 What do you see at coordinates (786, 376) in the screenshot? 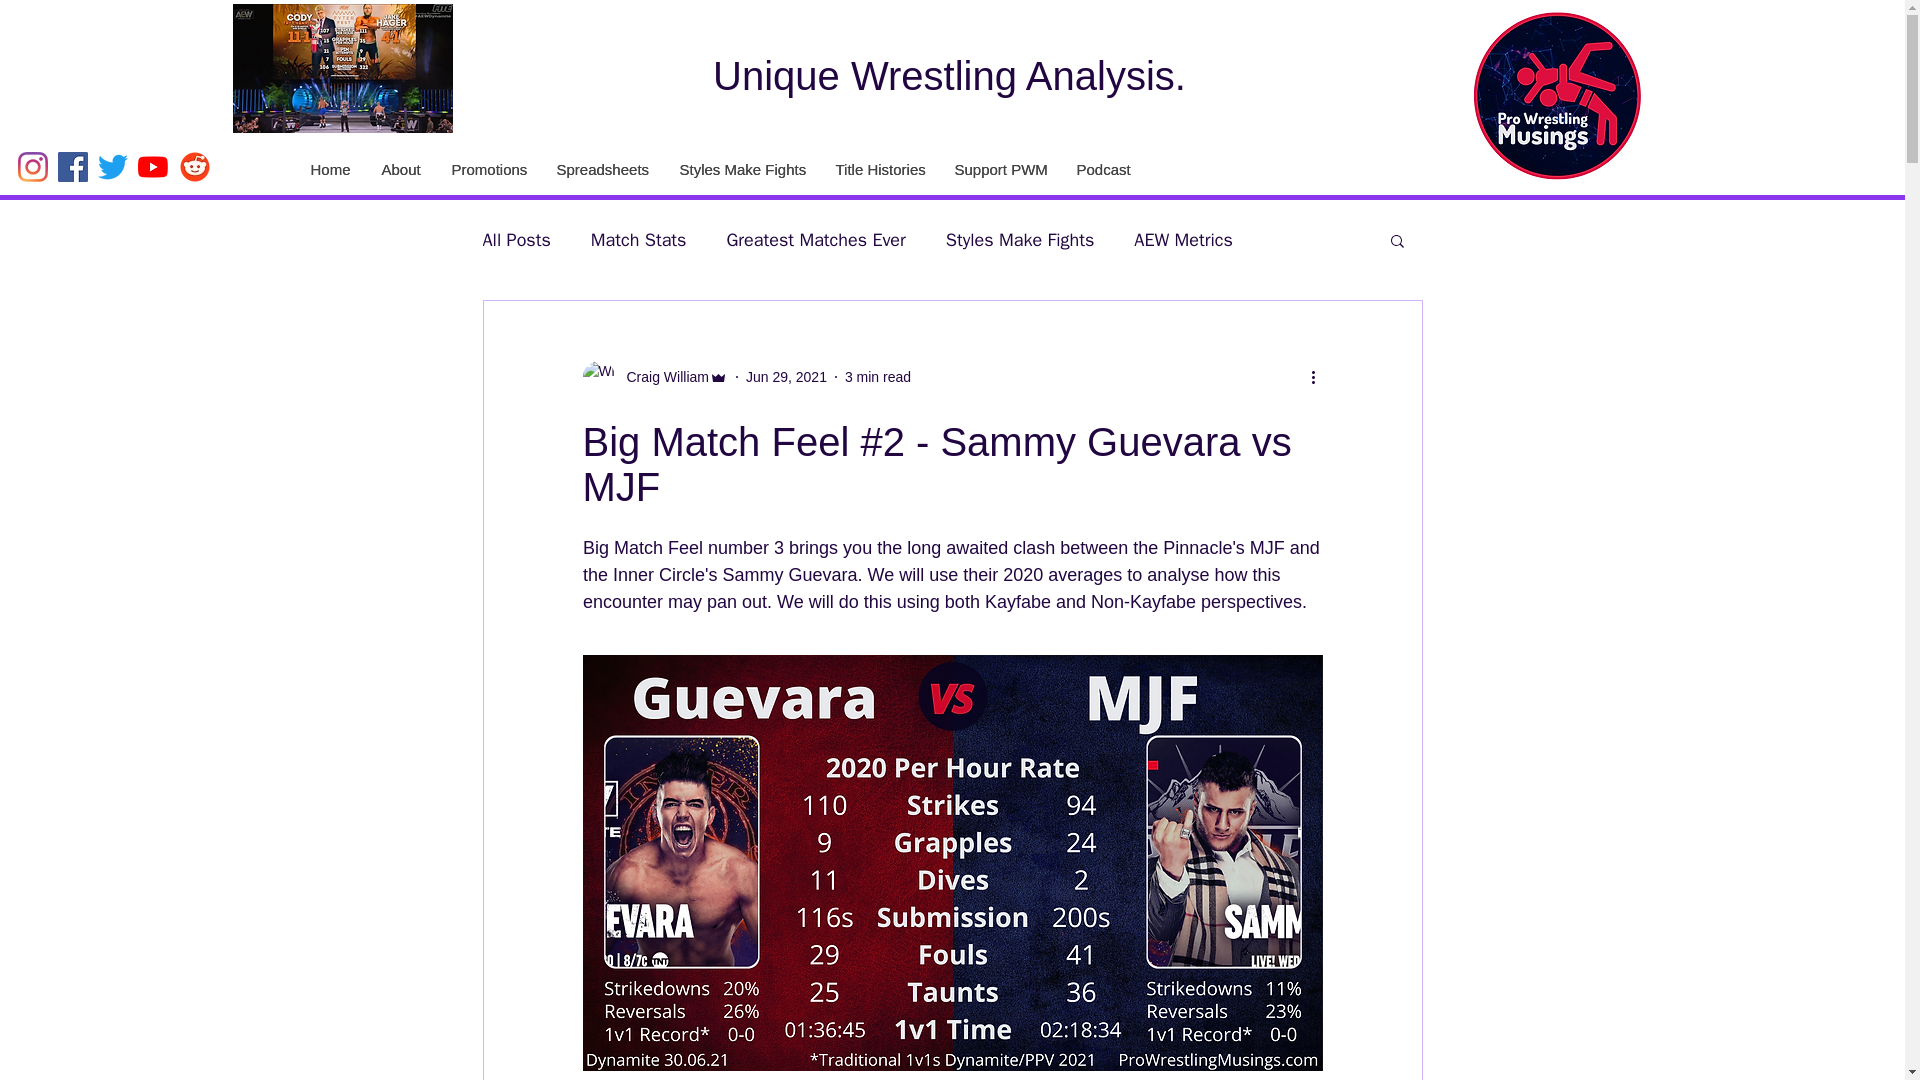
I see `Jun 29, 2021` at bounding box center [786, 376].